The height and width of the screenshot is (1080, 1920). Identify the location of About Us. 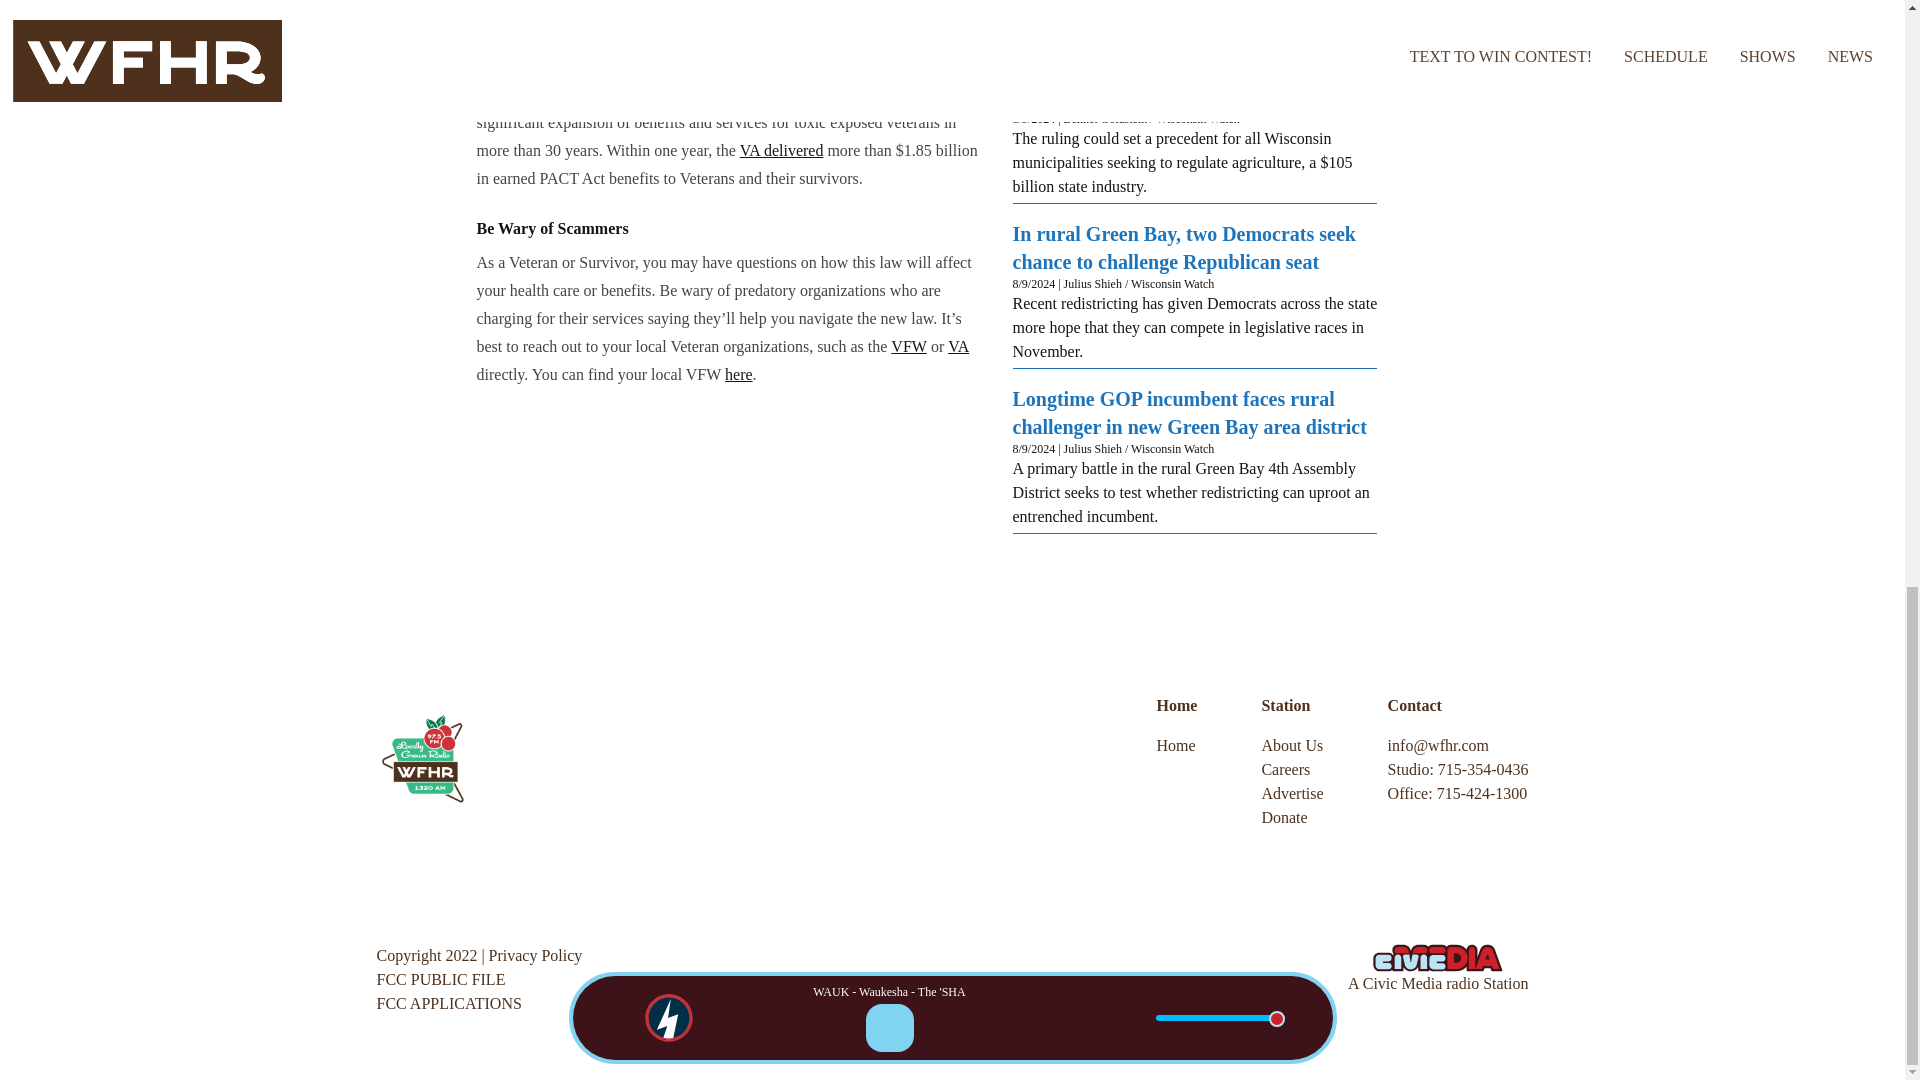
(1292, 746).